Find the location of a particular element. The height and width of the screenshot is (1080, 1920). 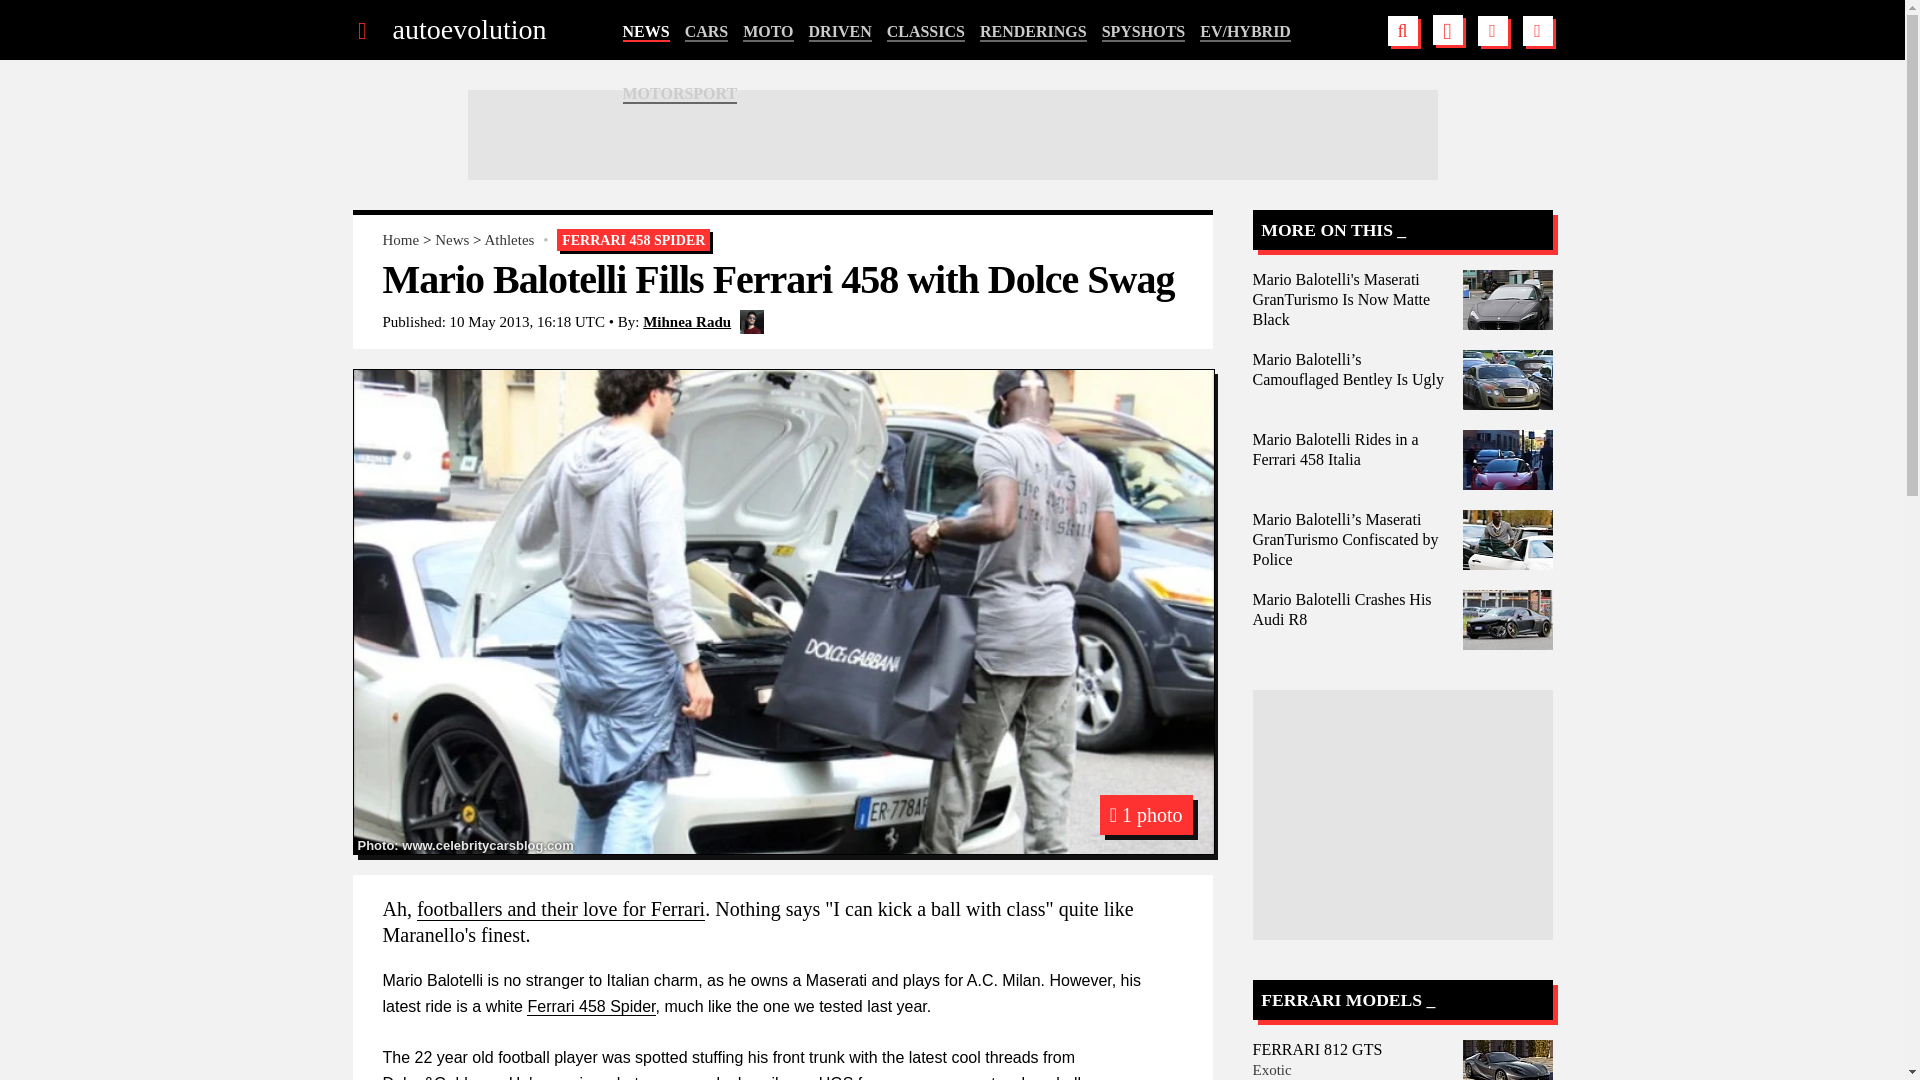

Athletes is located at coordinates (508, 240).